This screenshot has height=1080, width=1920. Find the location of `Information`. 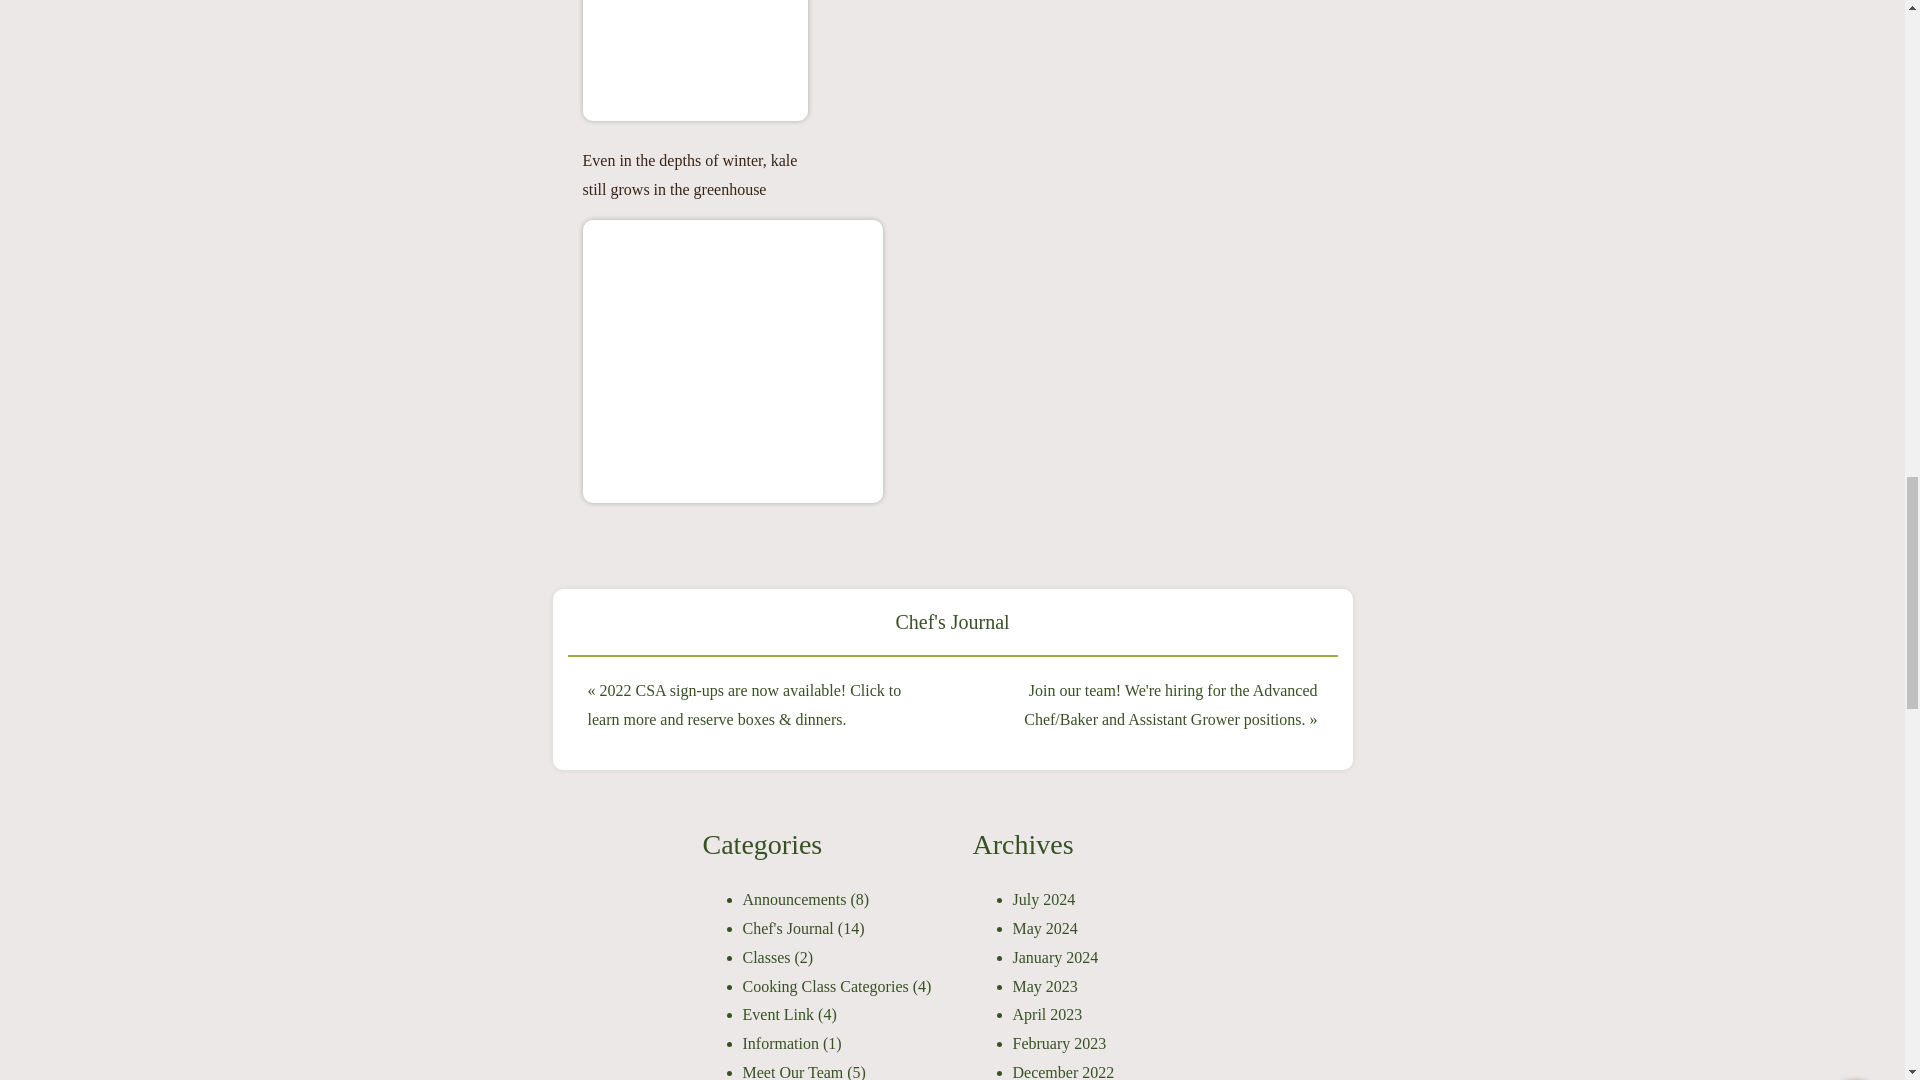

Information is located at coordinates (779, 1042).